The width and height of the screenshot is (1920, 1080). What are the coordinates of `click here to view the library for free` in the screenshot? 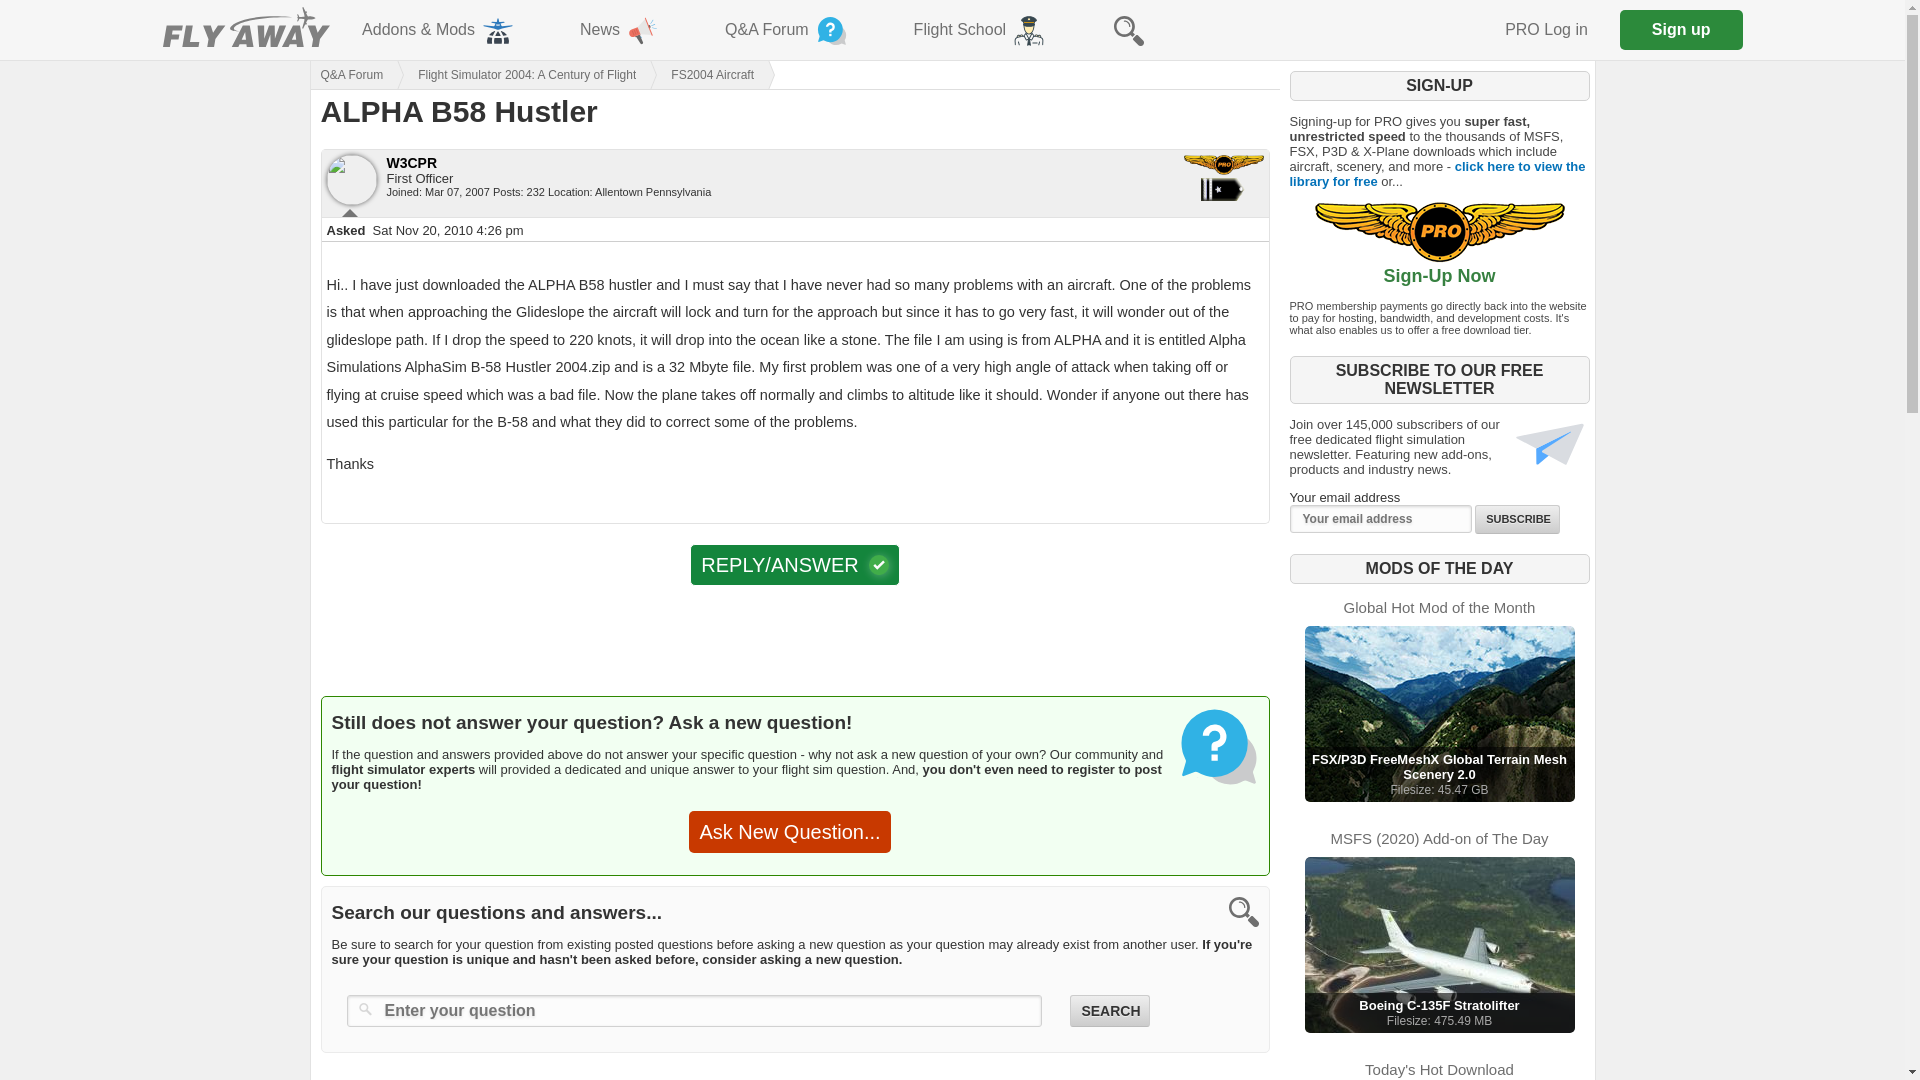 It's located at (1438, 174).